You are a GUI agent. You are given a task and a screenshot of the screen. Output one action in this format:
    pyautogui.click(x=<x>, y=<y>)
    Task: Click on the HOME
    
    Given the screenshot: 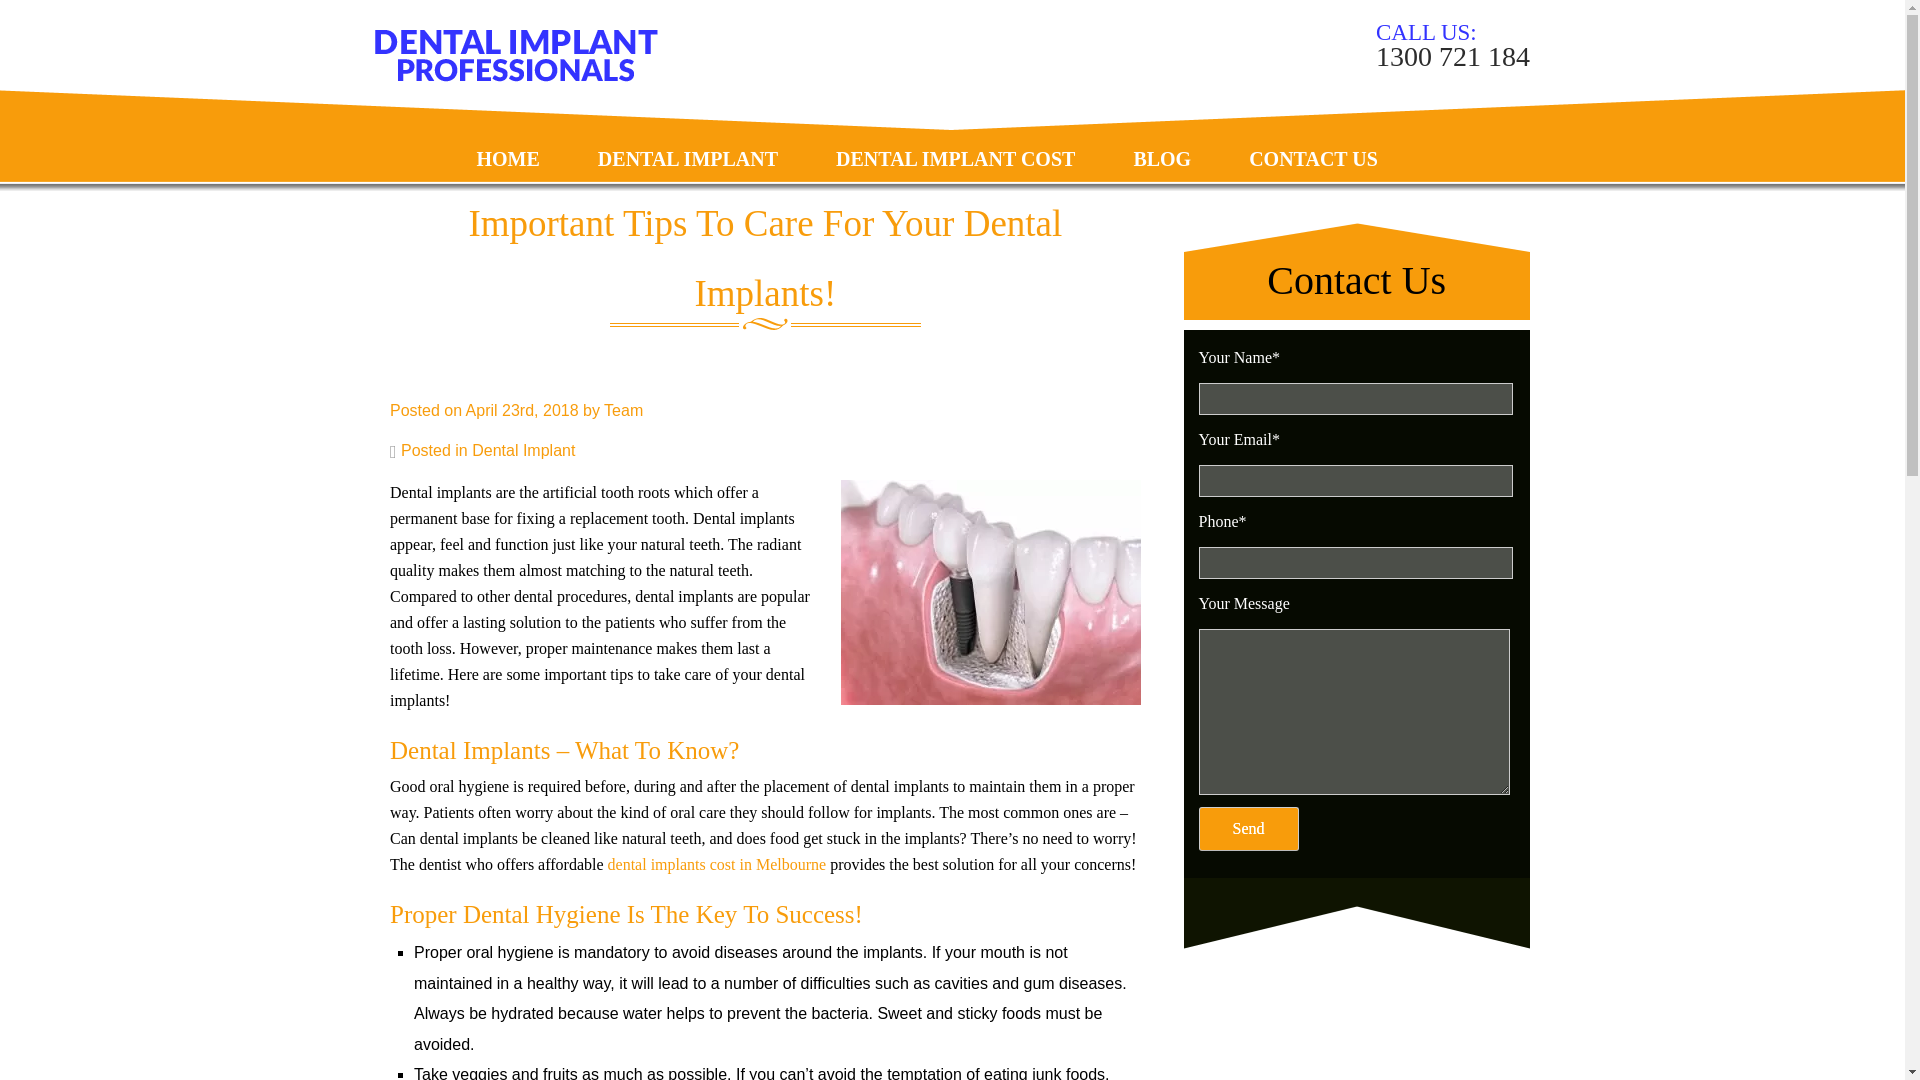 What is the action you would take?
    pyautogui.click(x=508, y=140)
    